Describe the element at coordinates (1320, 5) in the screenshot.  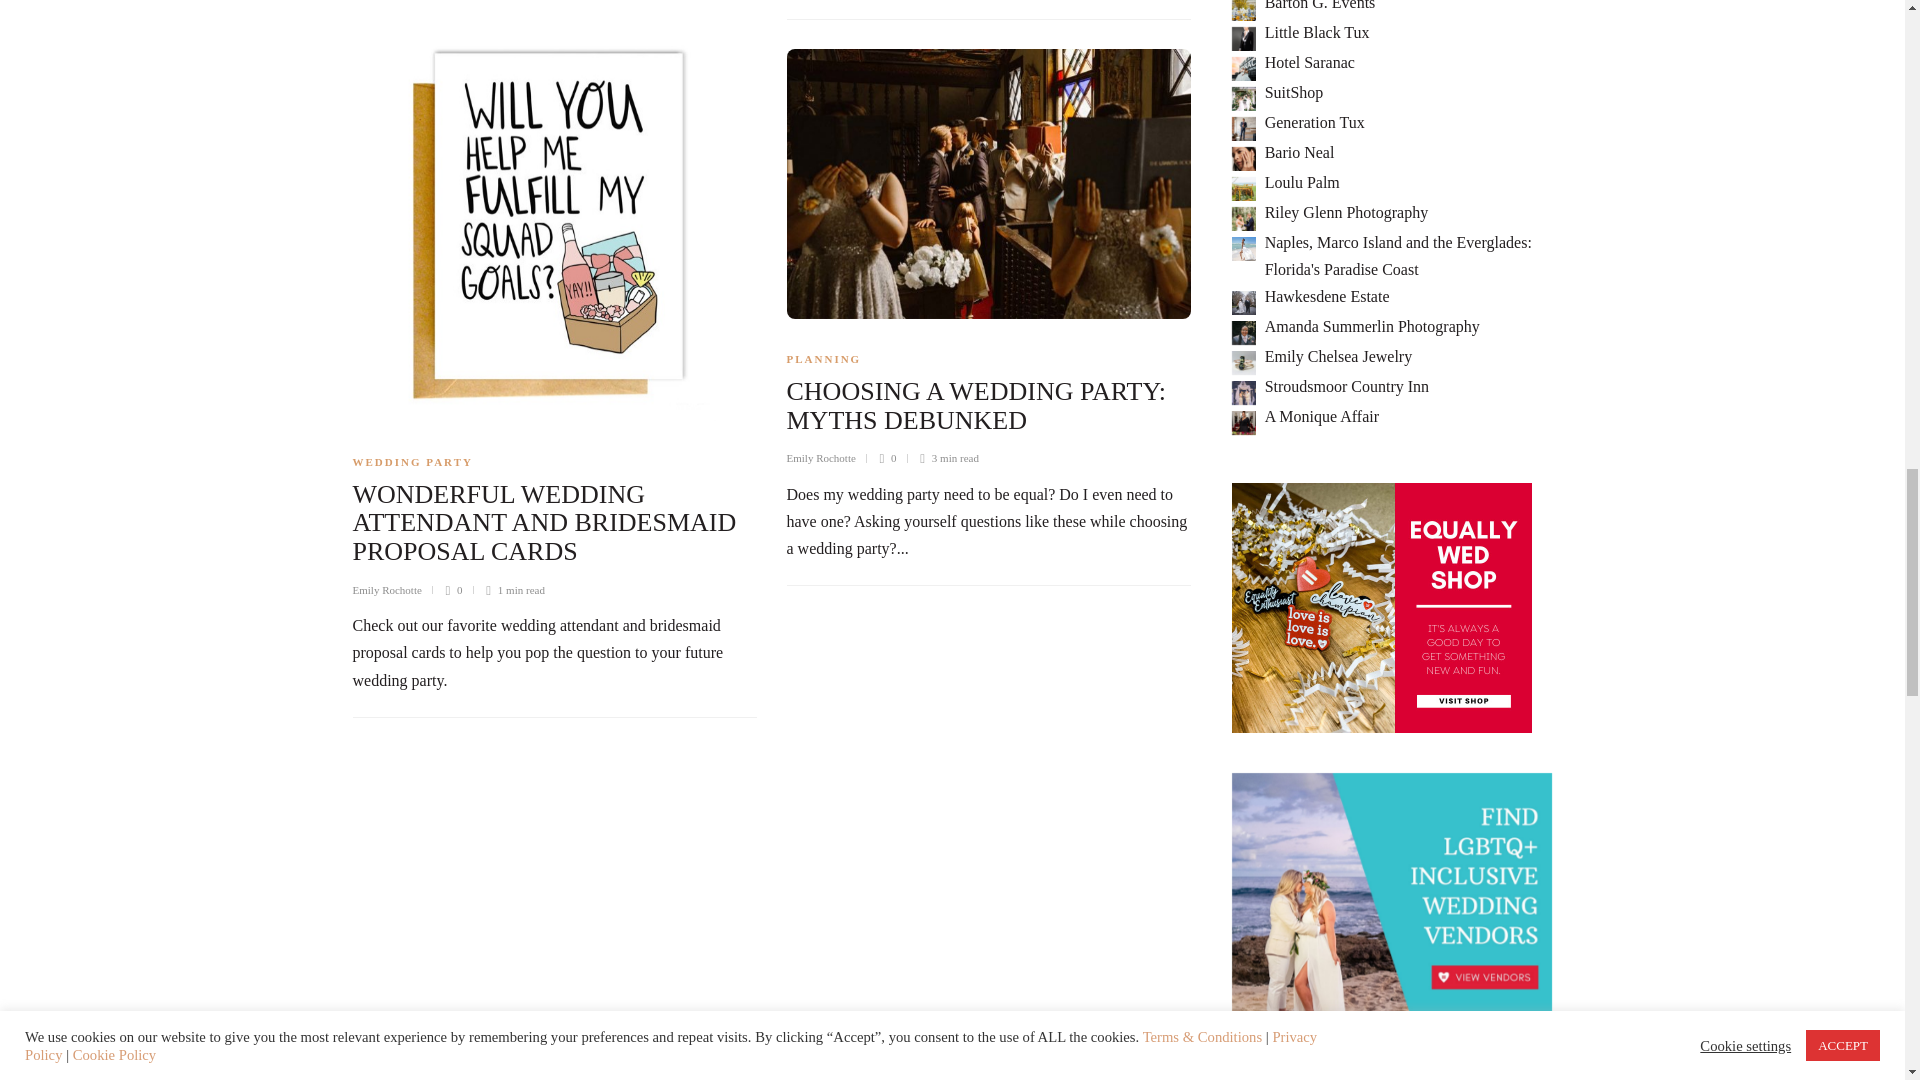
I see `Barton G. Events` at that location.